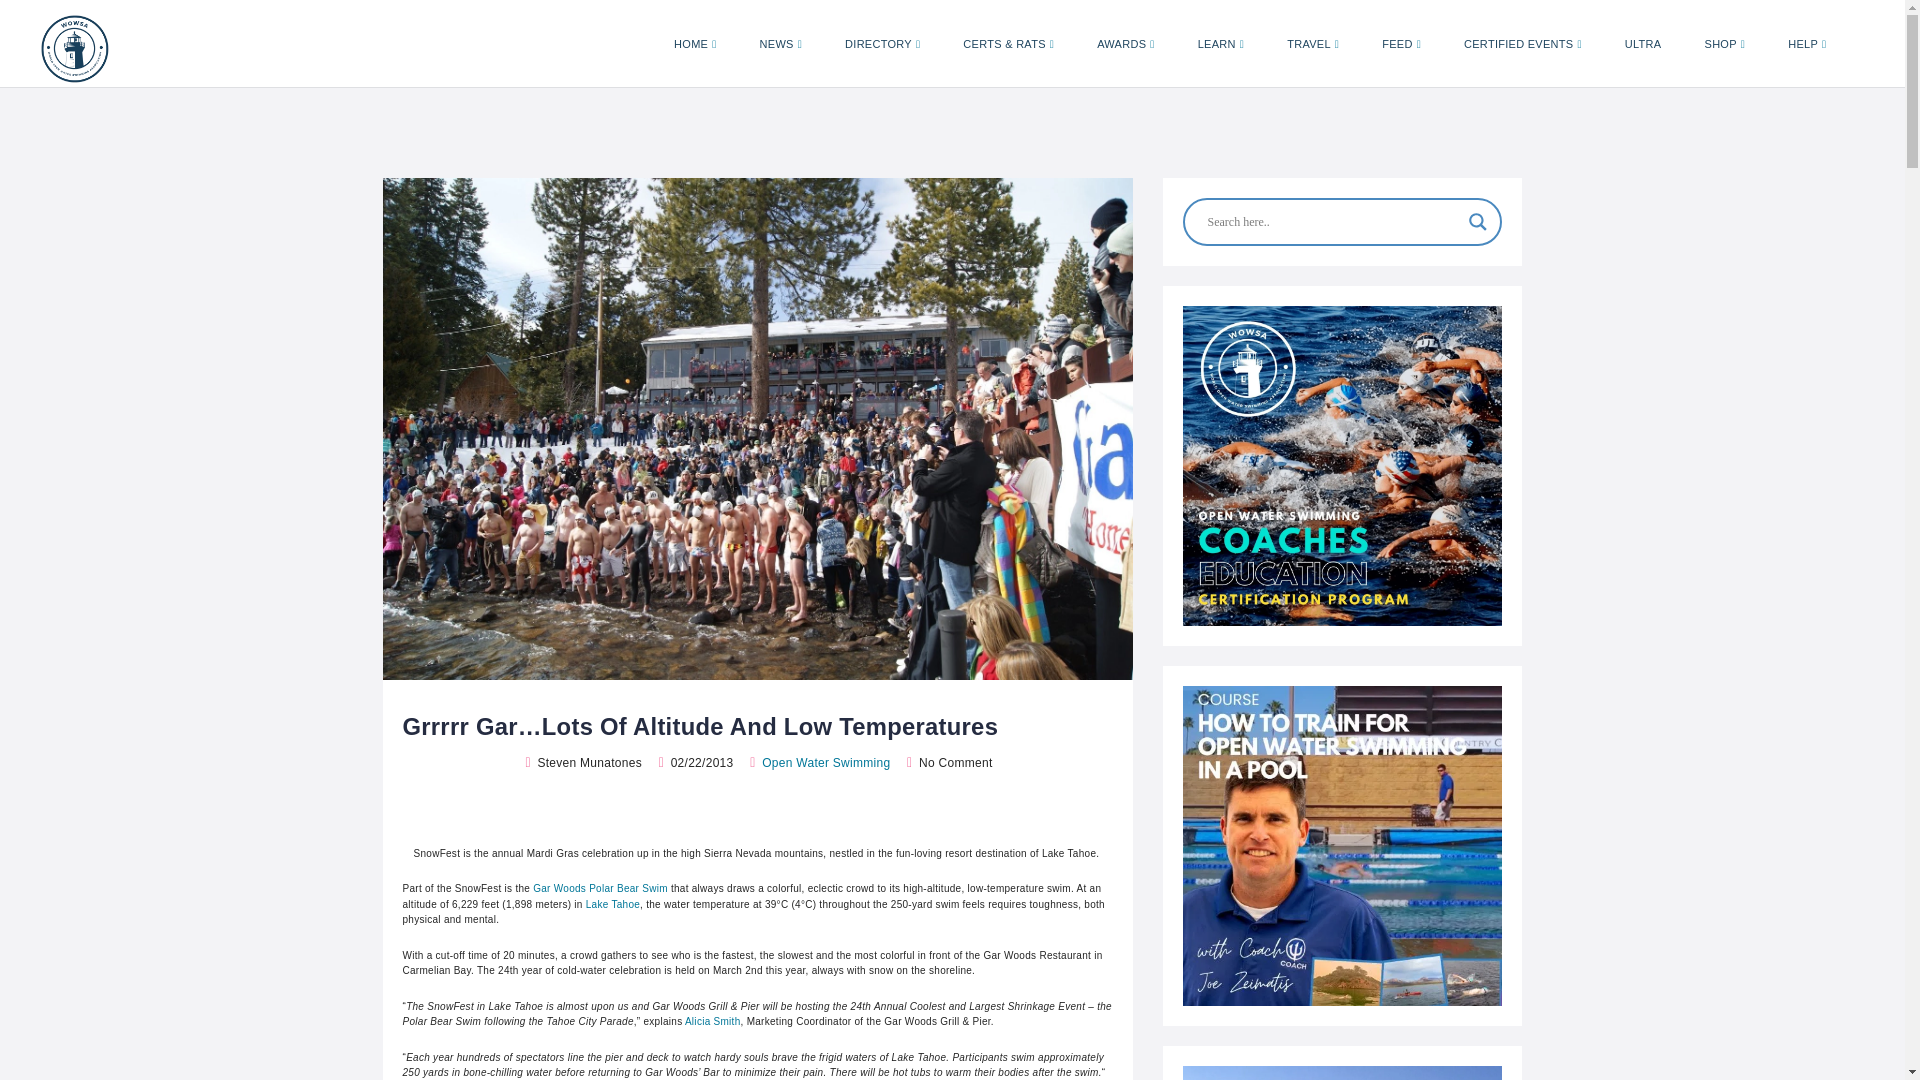 Image resolution: width=1920 pixels, height=1080 pixels. What do you see at coordinates (1220, 44) in the screenshot?
I see `LEARN` at bounding box center [1220, 44].